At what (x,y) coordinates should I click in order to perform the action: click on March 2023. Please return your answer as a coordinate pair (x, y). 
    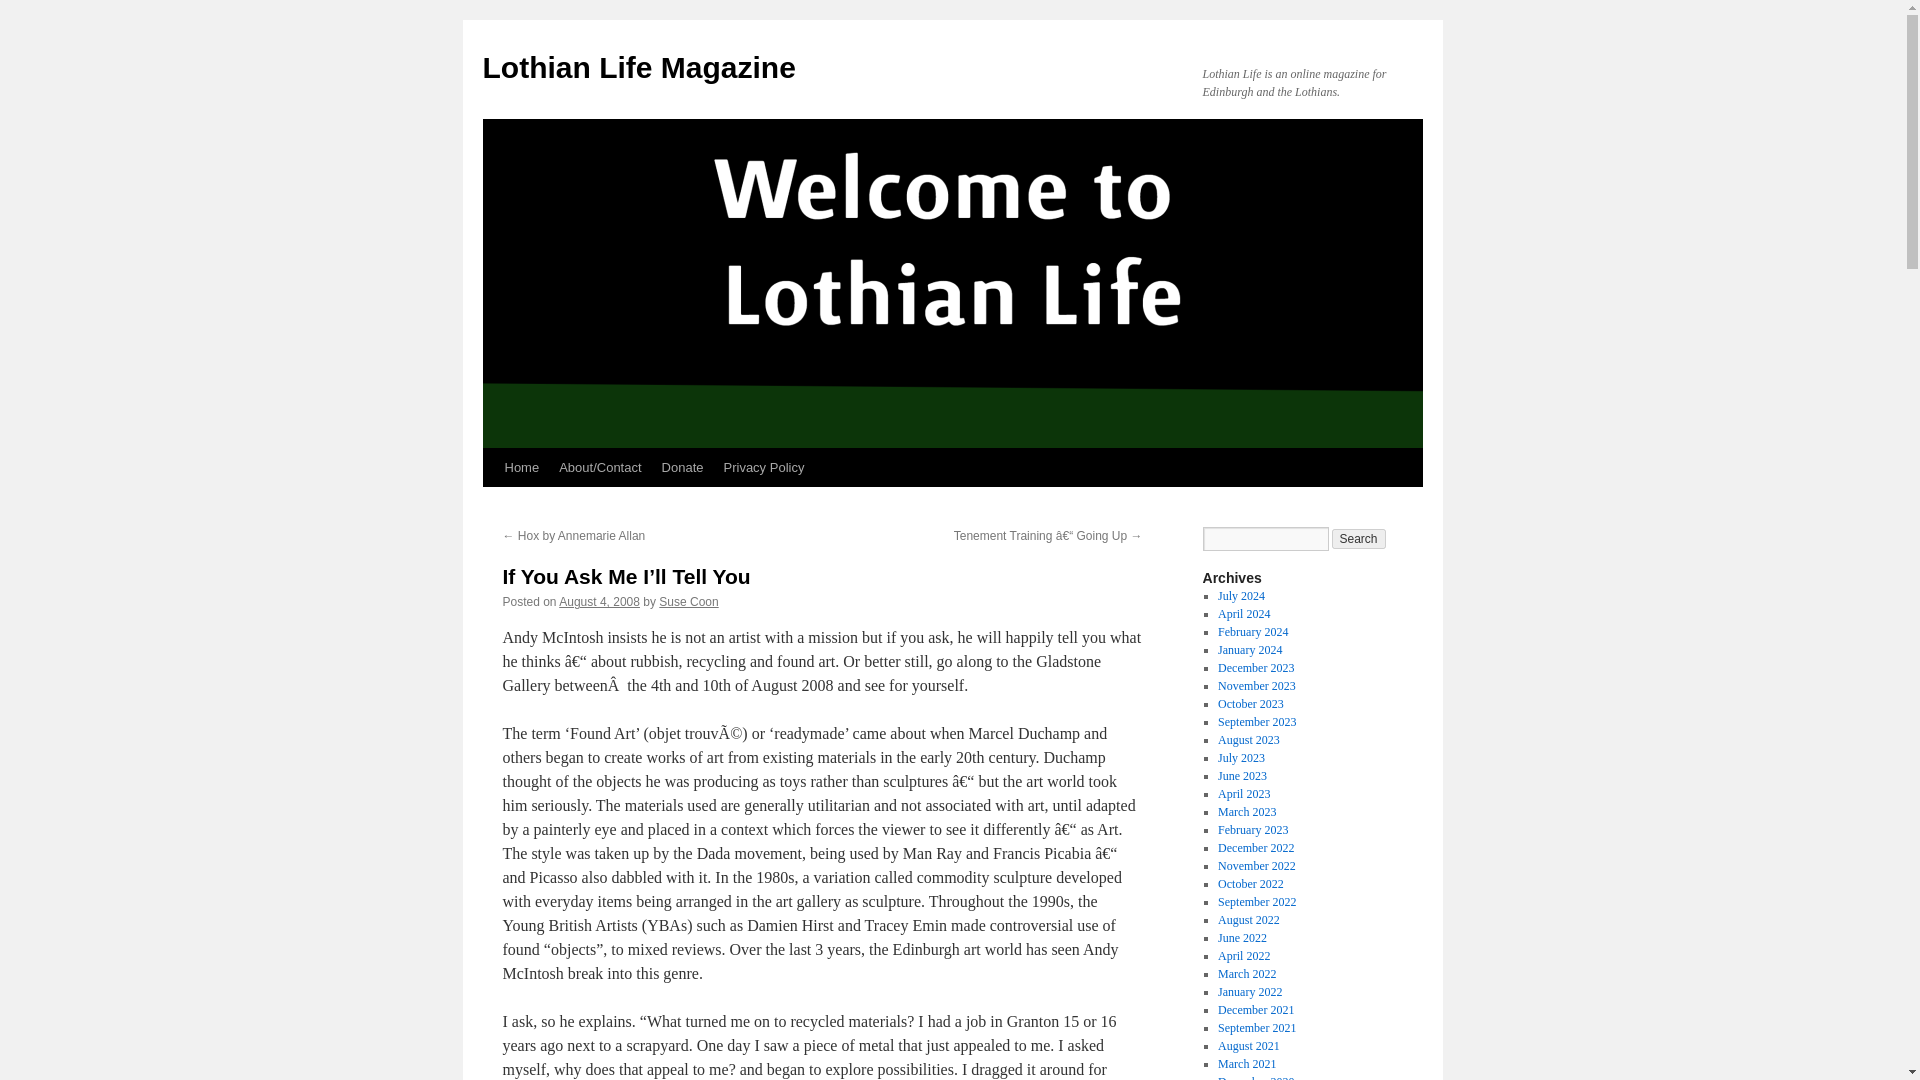
    Looking at the image, I should click on (1246, 811).